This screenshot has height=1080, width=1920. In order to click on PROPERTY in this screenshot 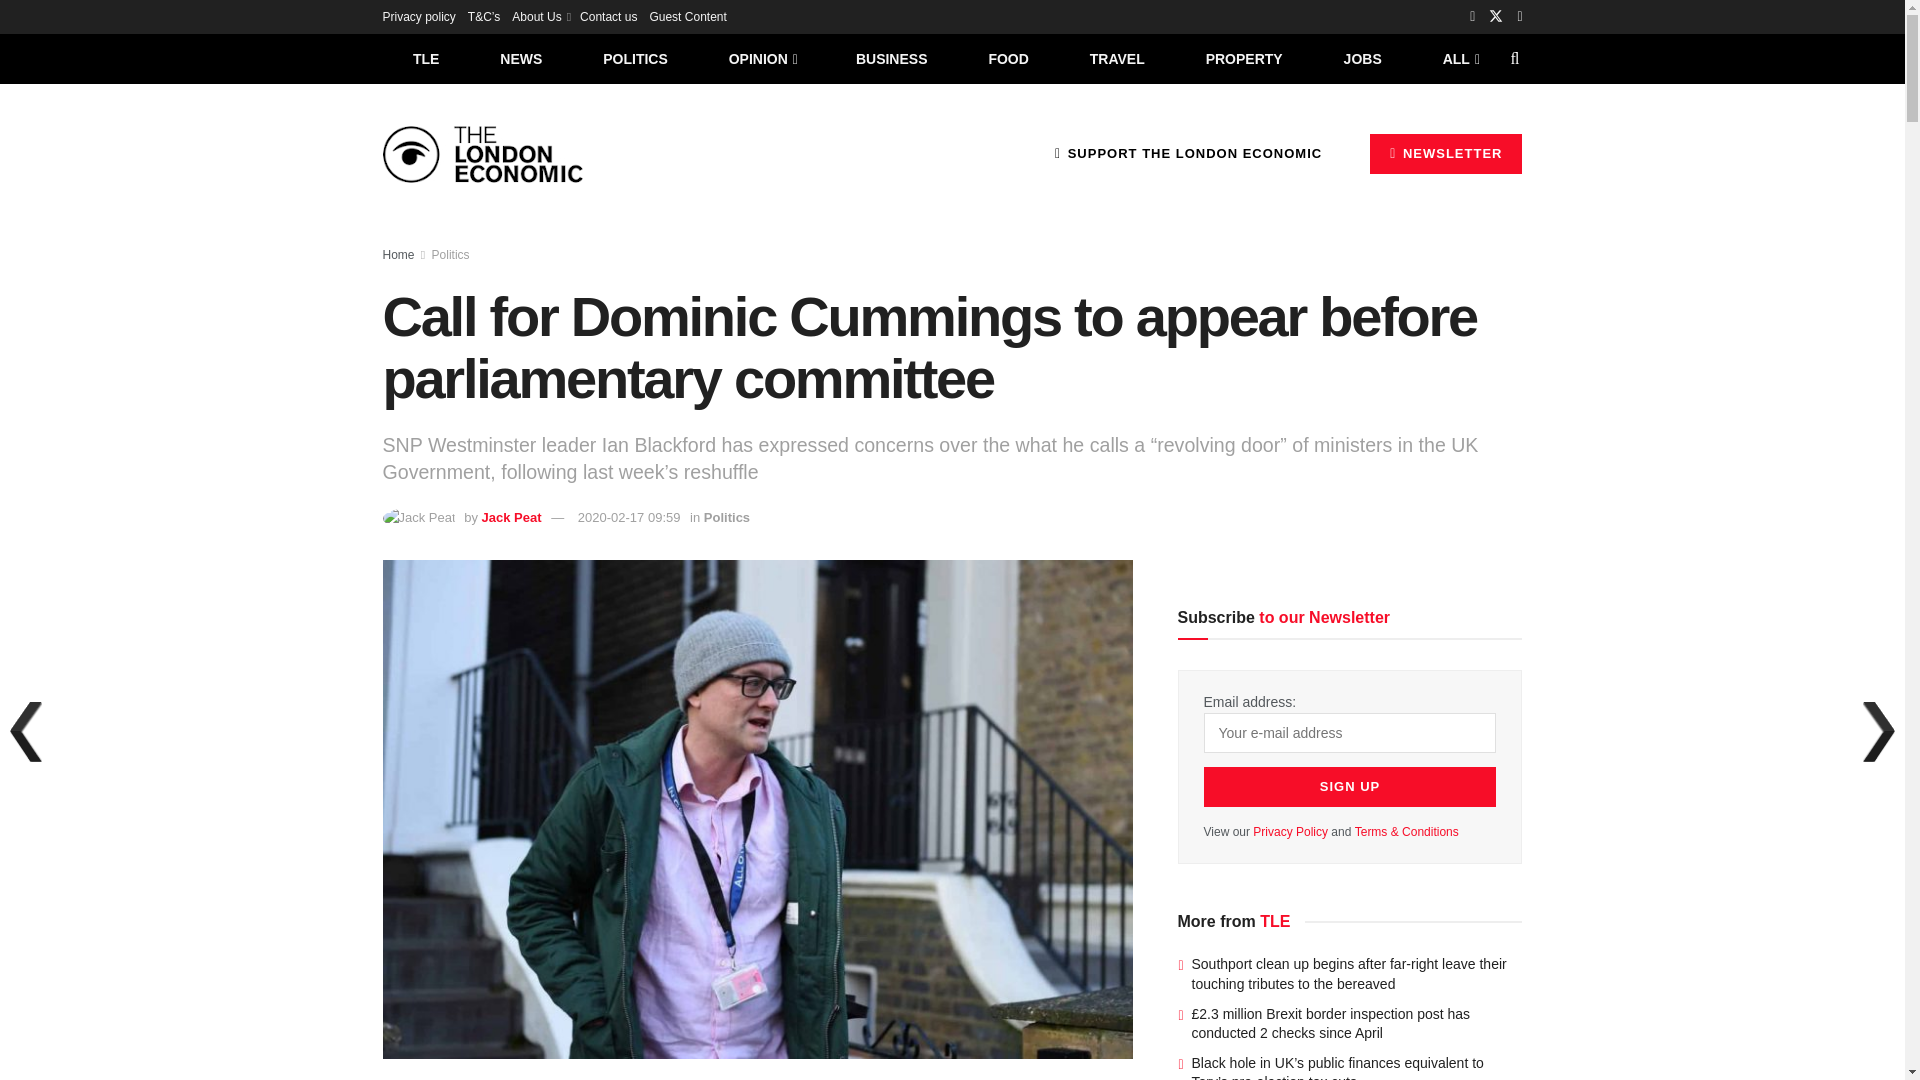, I will do `click(1244, 58)`.